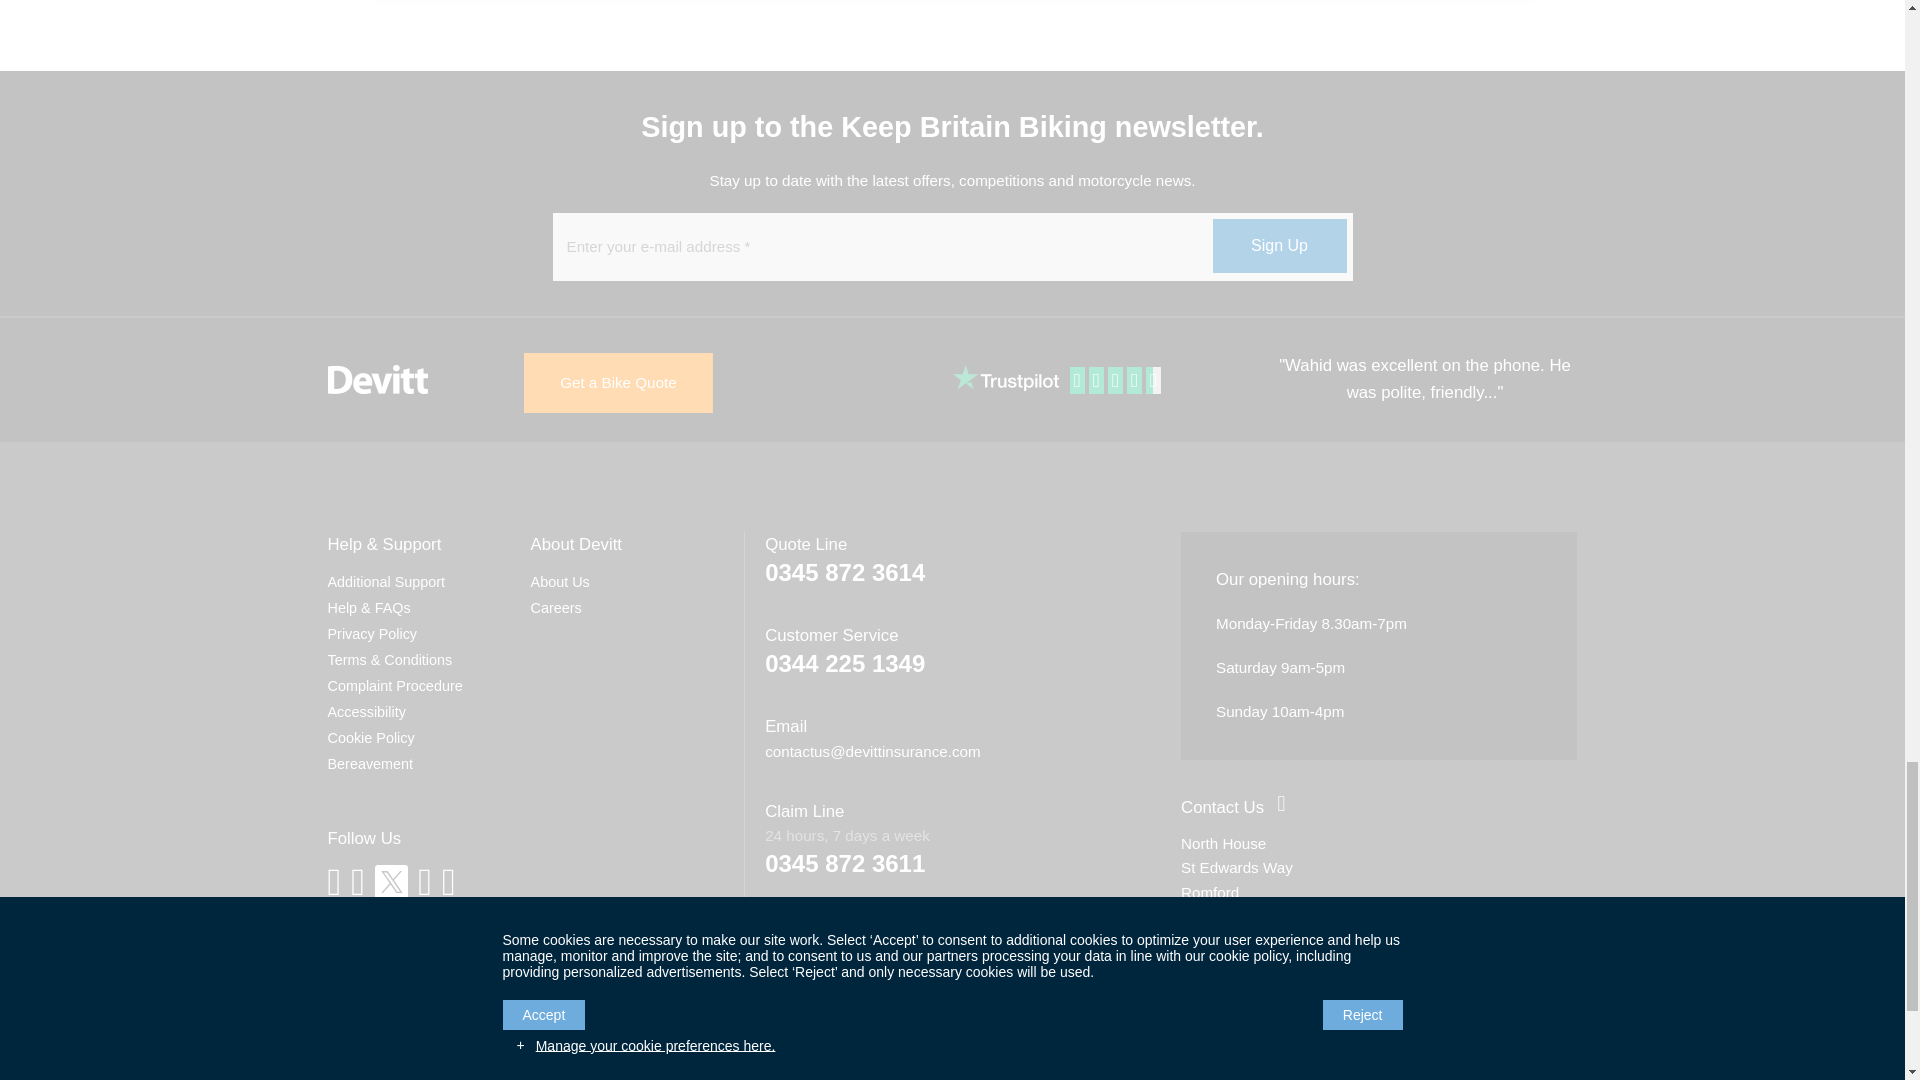 The width and height of the screenshot is (1920, 1080). What do you see at coordinates (378, 380) in the screenshot?
I see `Return to Devitt Insurance homepage` at bounding box center [378, 380].